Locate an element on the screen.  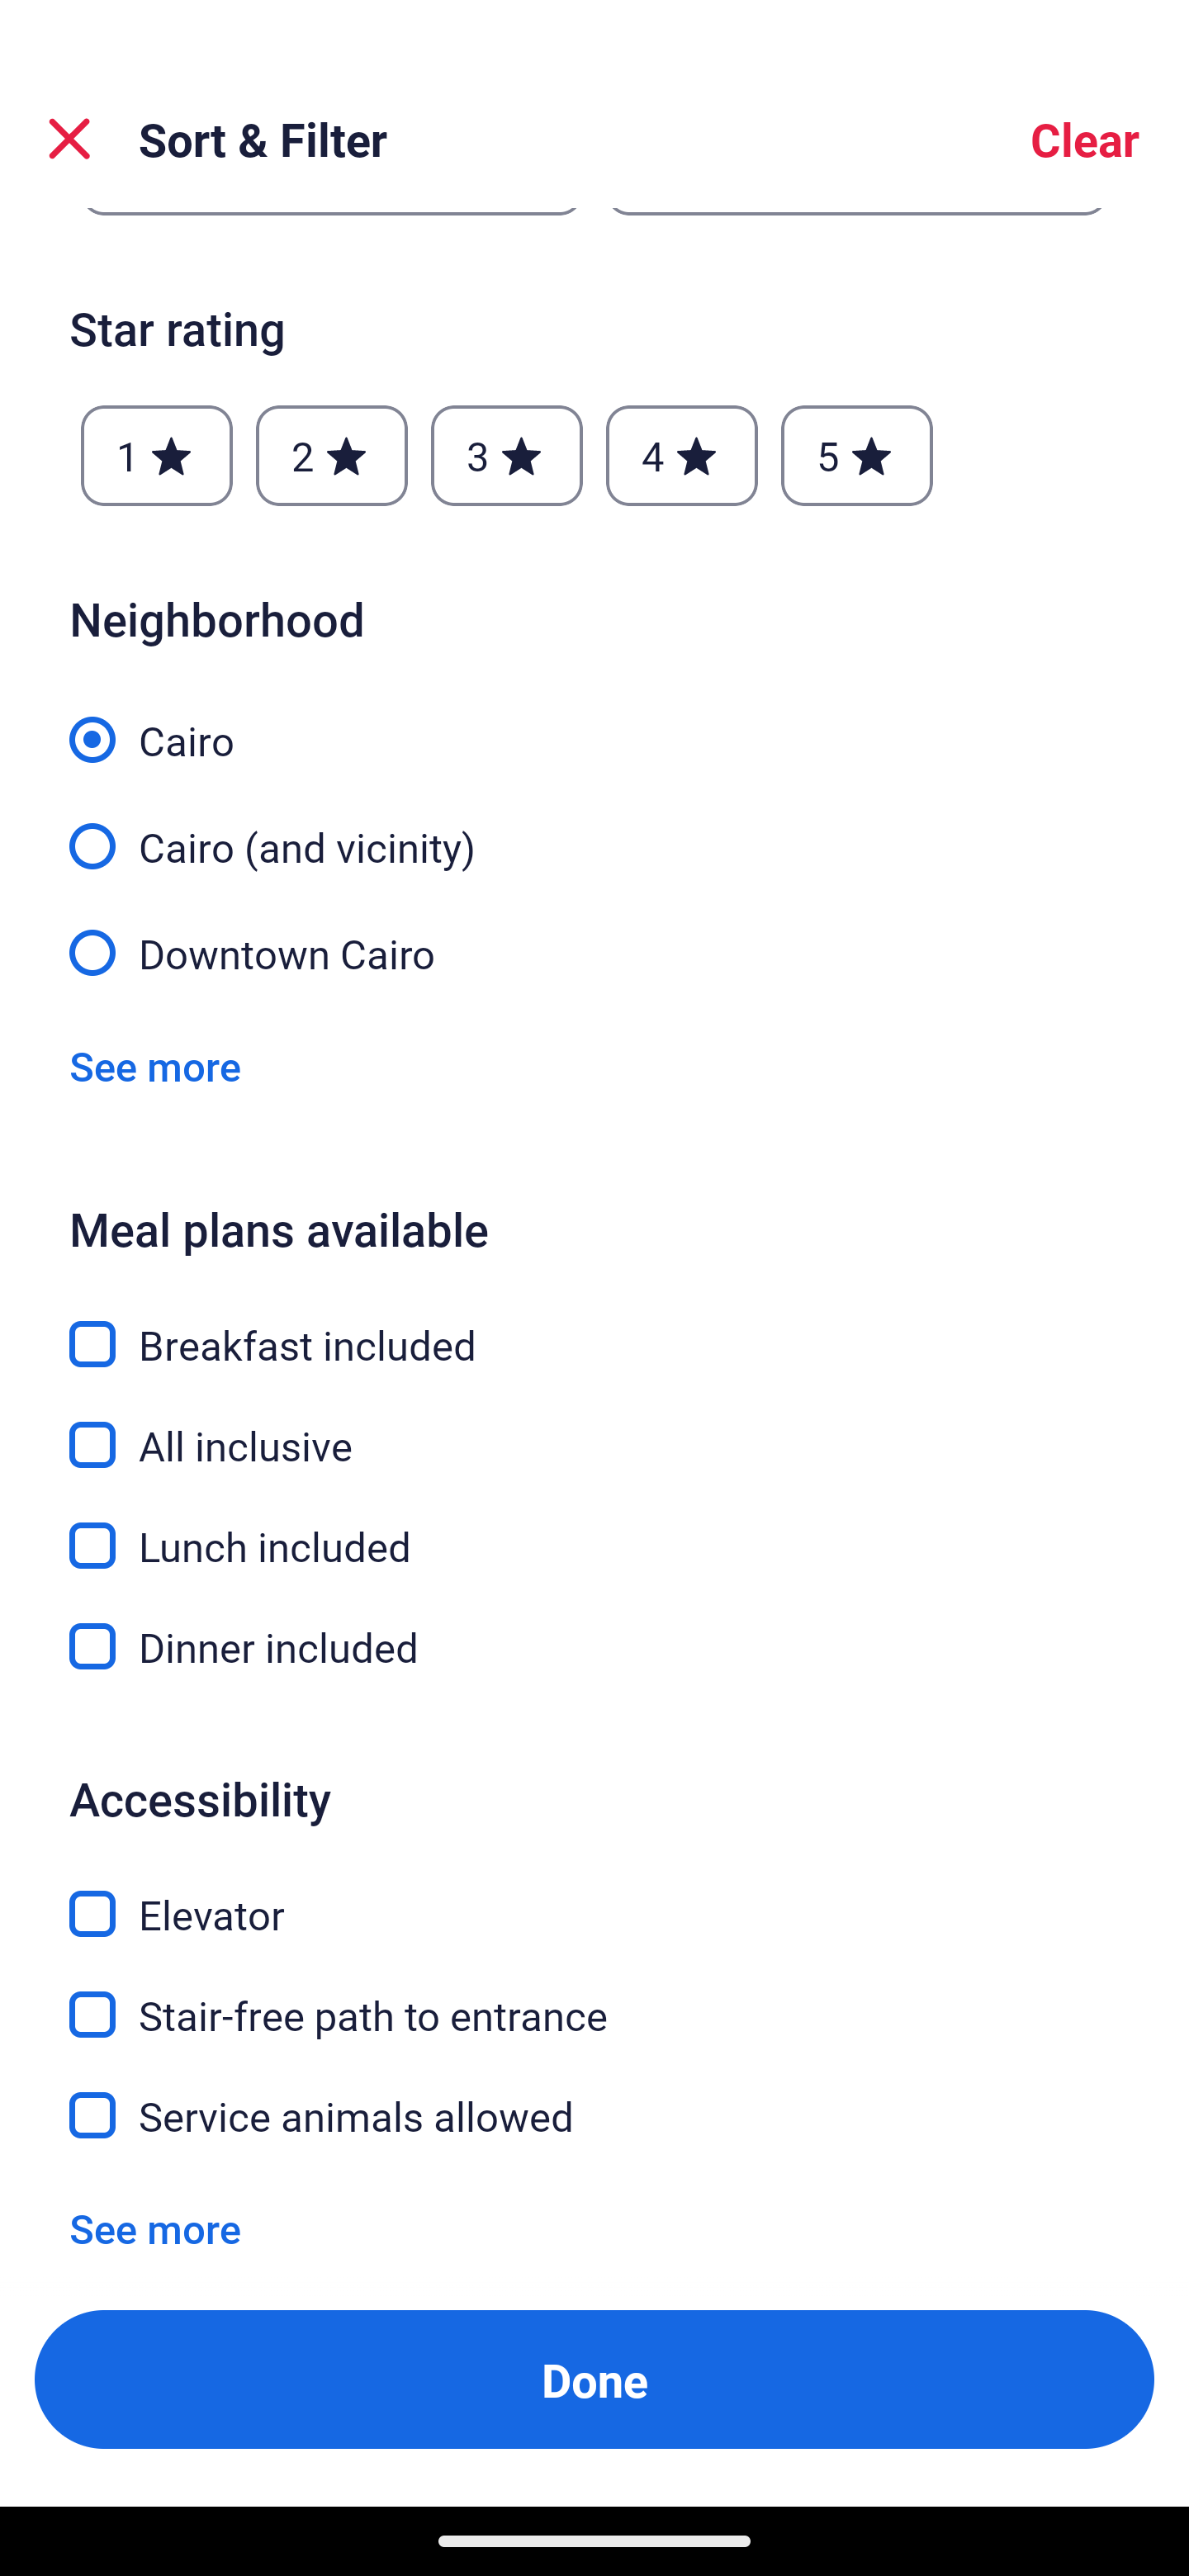
Clear is located at coordinates (1085, 139).